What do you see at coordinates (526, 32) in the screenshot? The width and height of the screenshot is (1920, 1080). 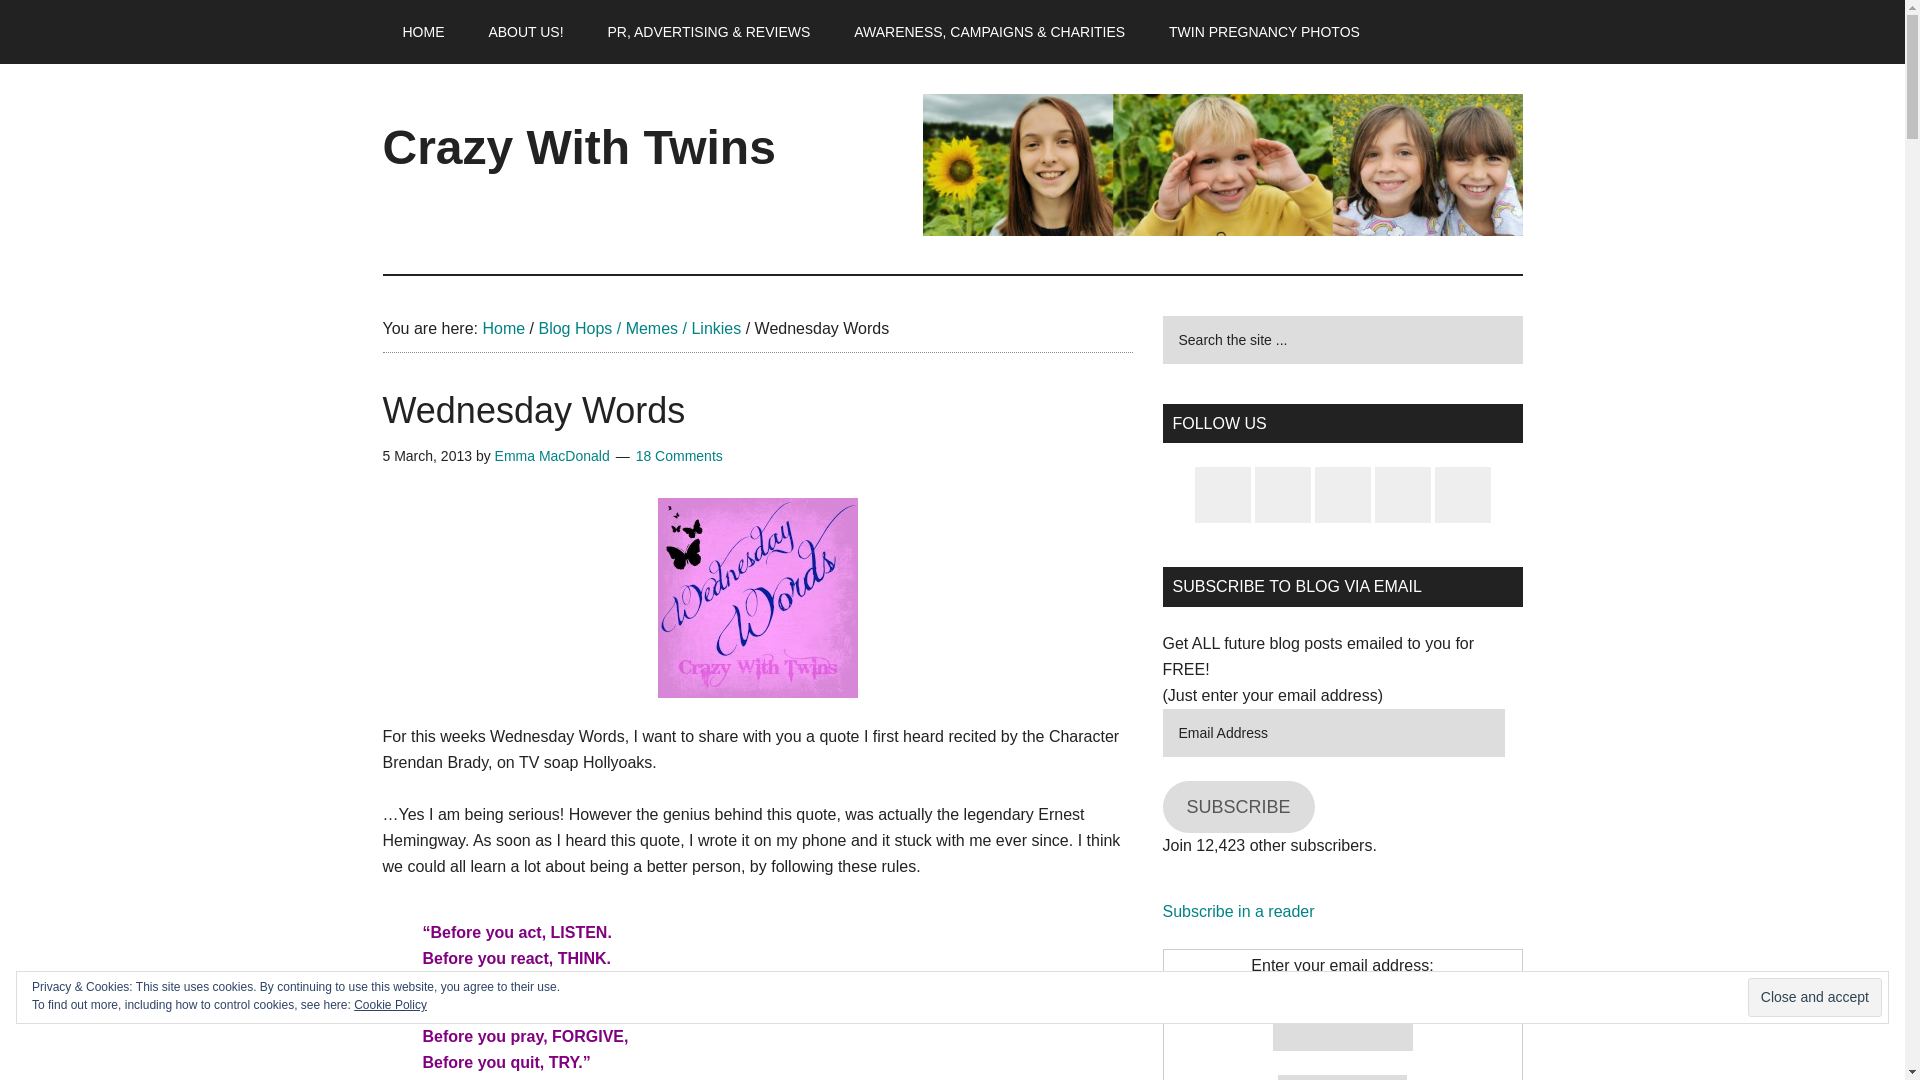 I see `ABOUT US!` at bounding box center [526, 32].